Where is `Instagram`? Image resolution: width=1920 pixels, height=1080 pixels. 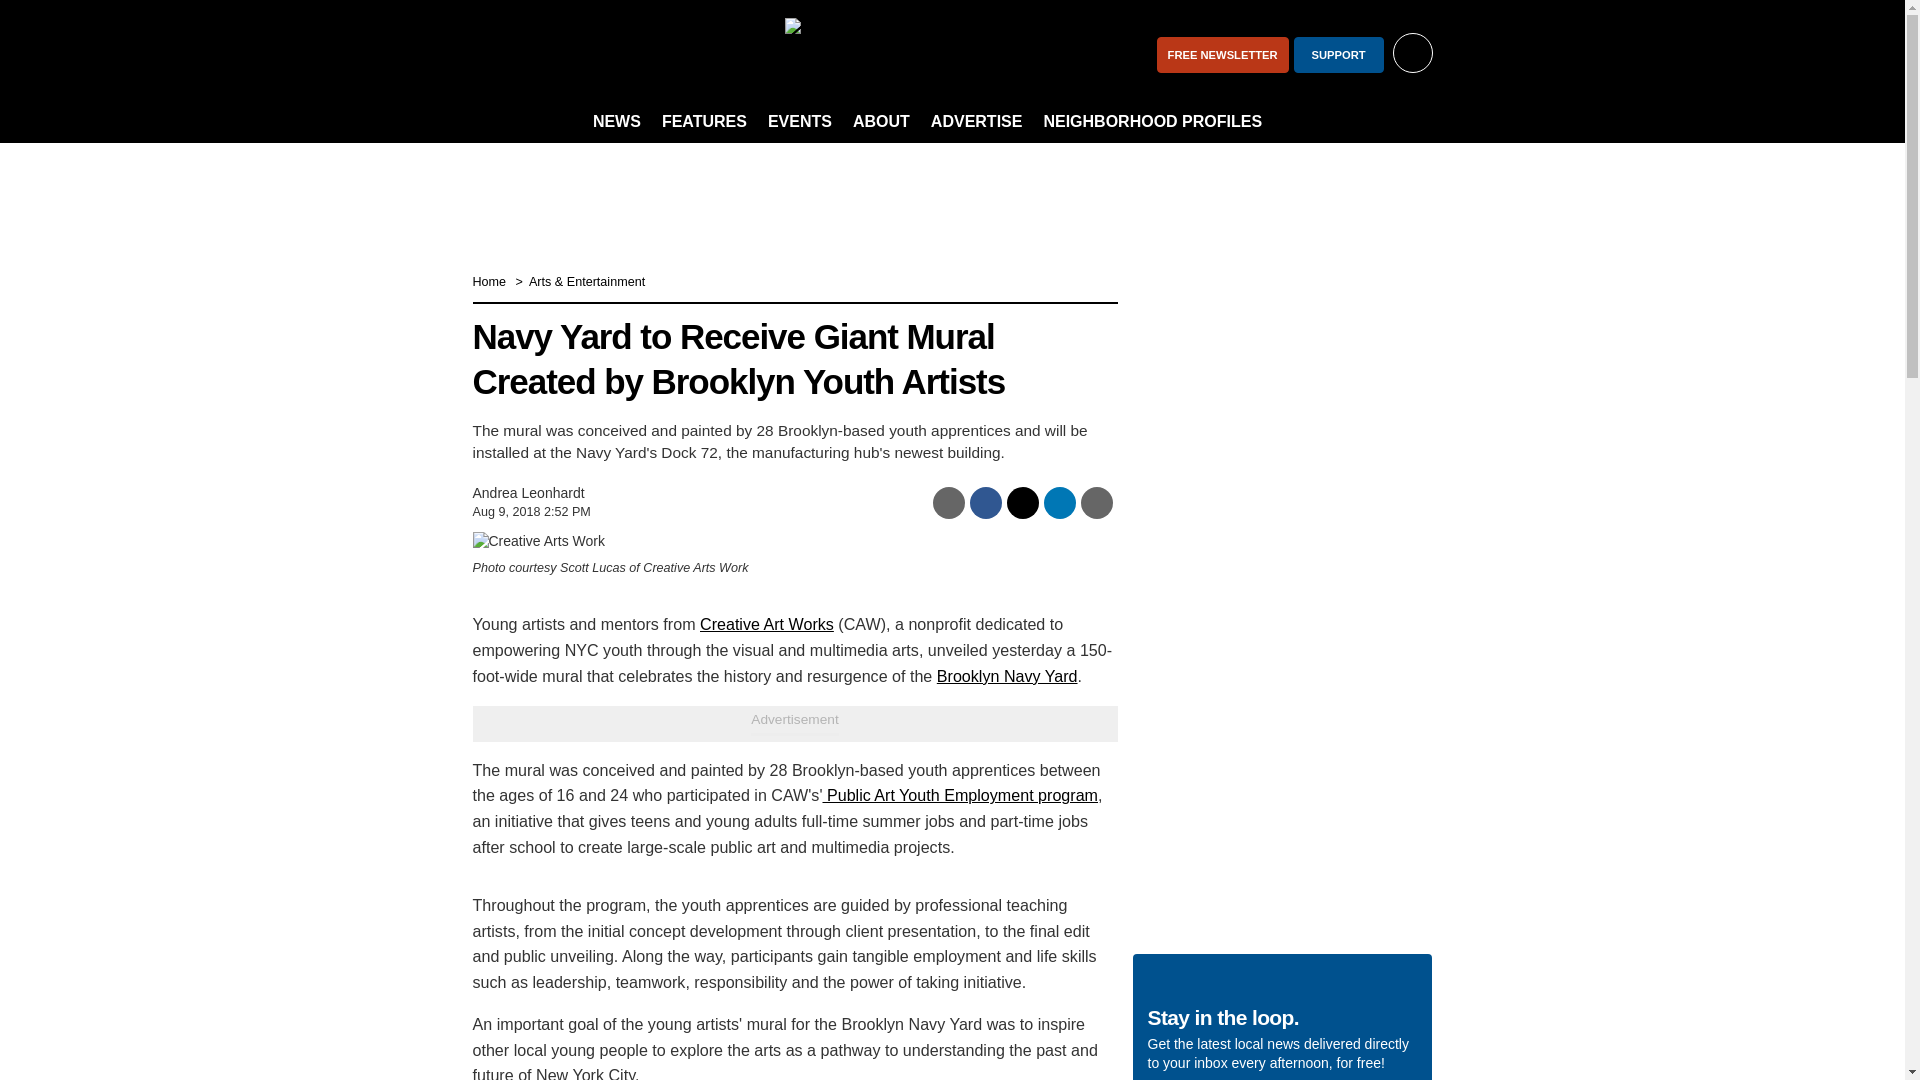 Instagram is located at coordinates (548, 54).